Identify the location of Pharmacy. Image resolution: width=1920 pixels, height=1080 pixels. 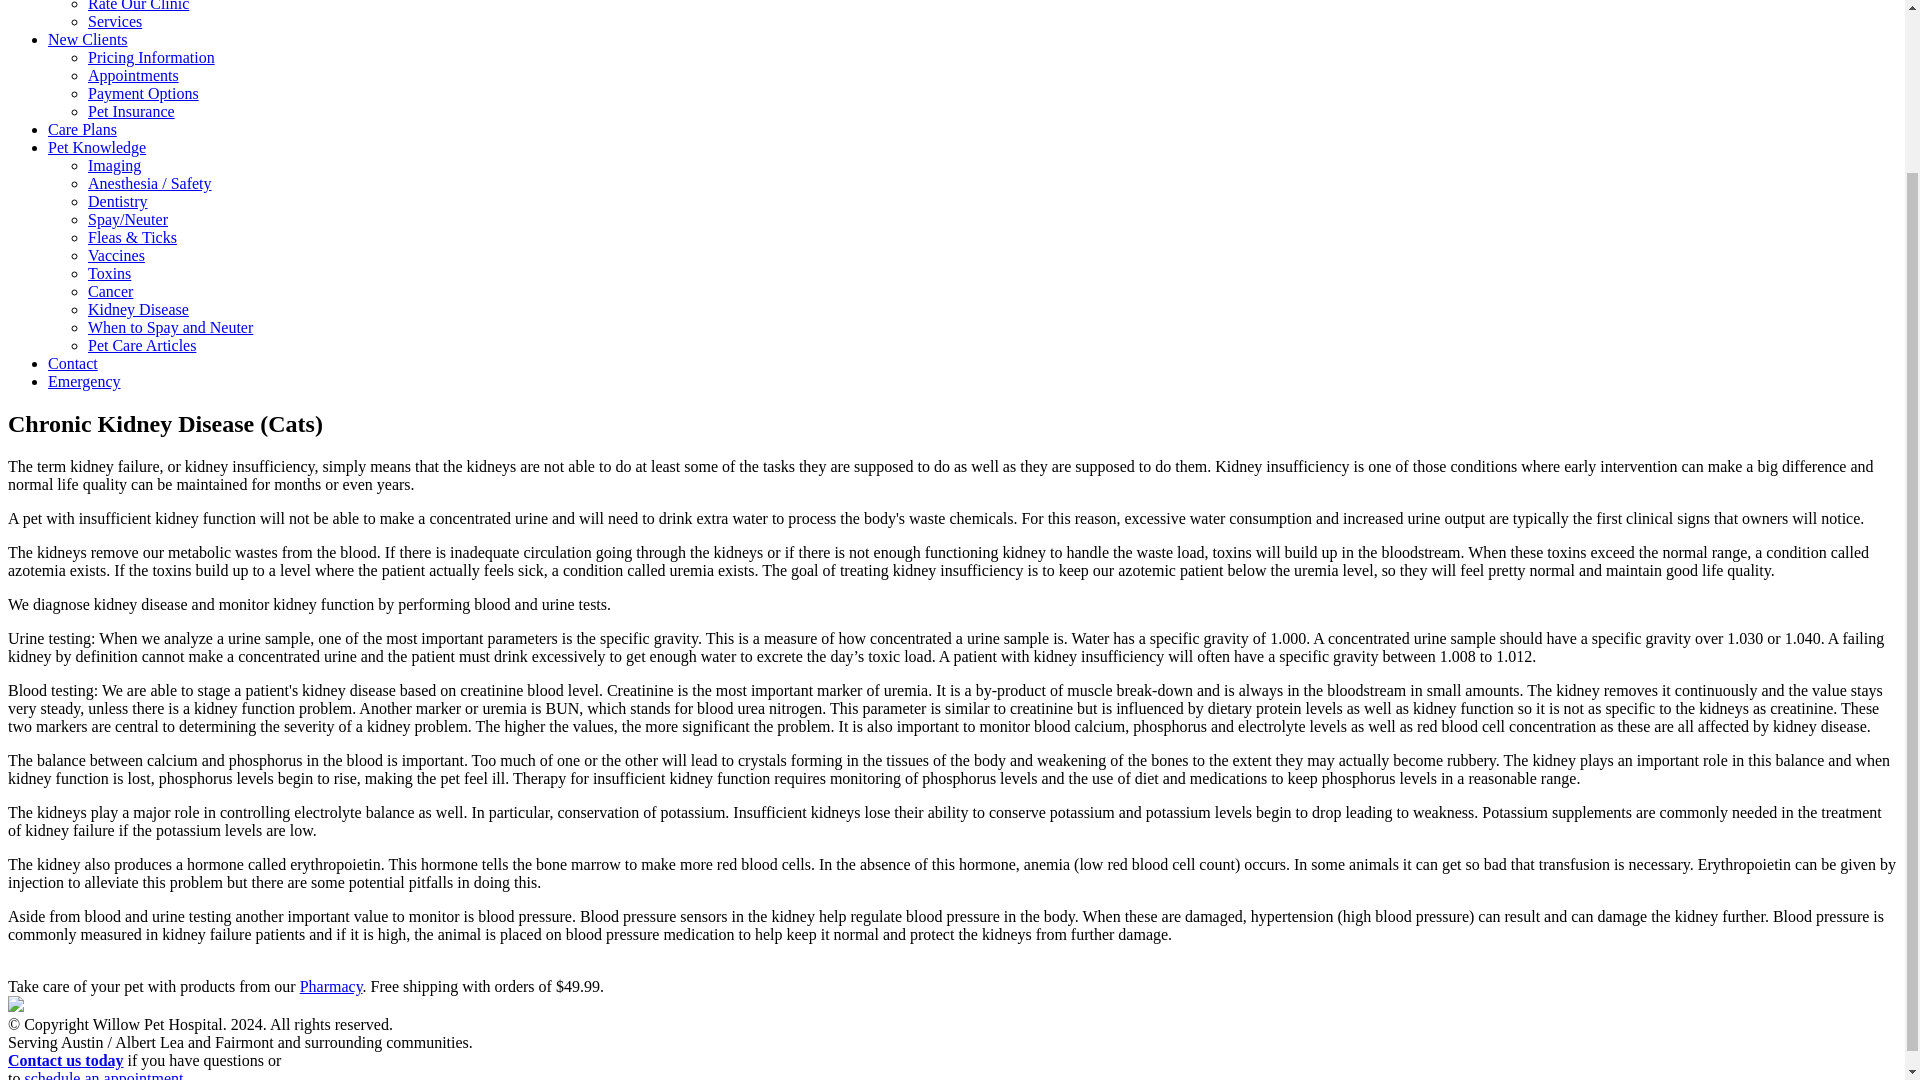
(330, 986).